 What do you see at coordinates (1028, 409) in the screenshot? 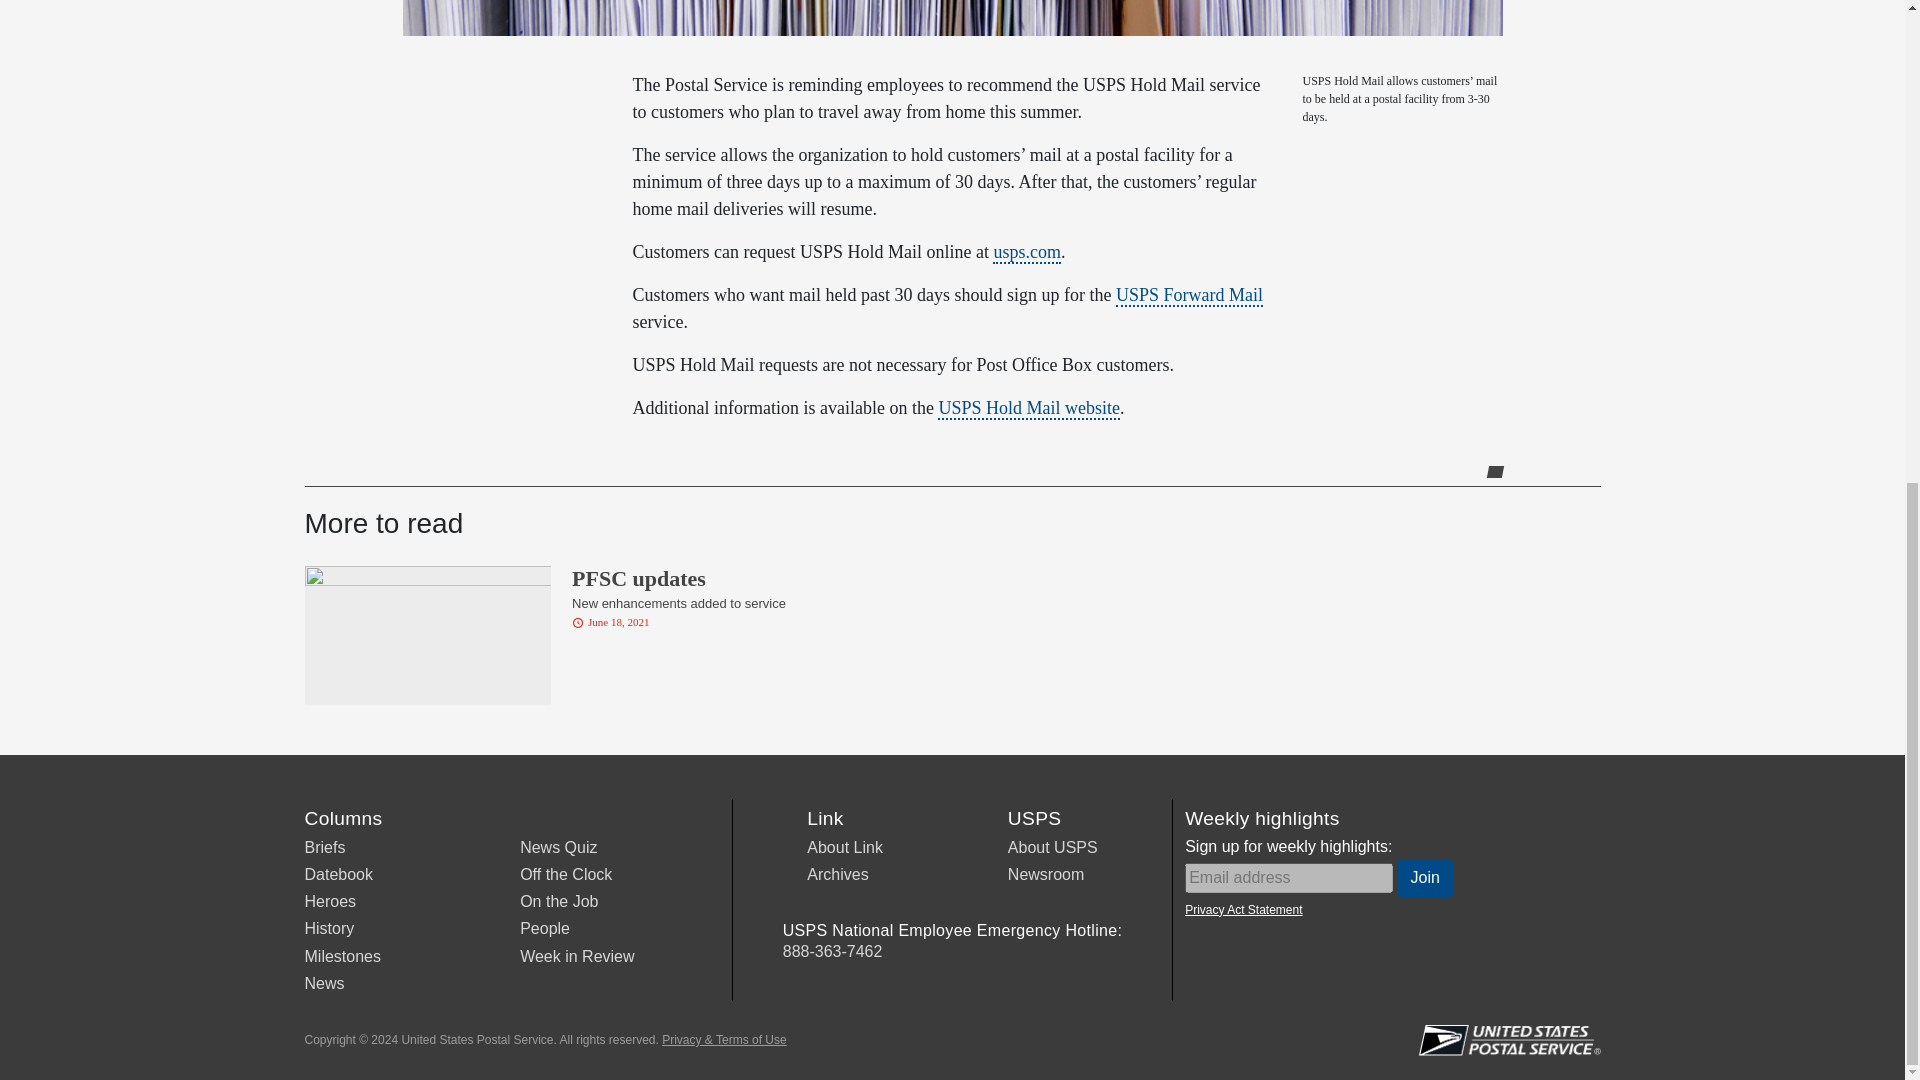
I see `Archives` at bounding box center [1028, 409].